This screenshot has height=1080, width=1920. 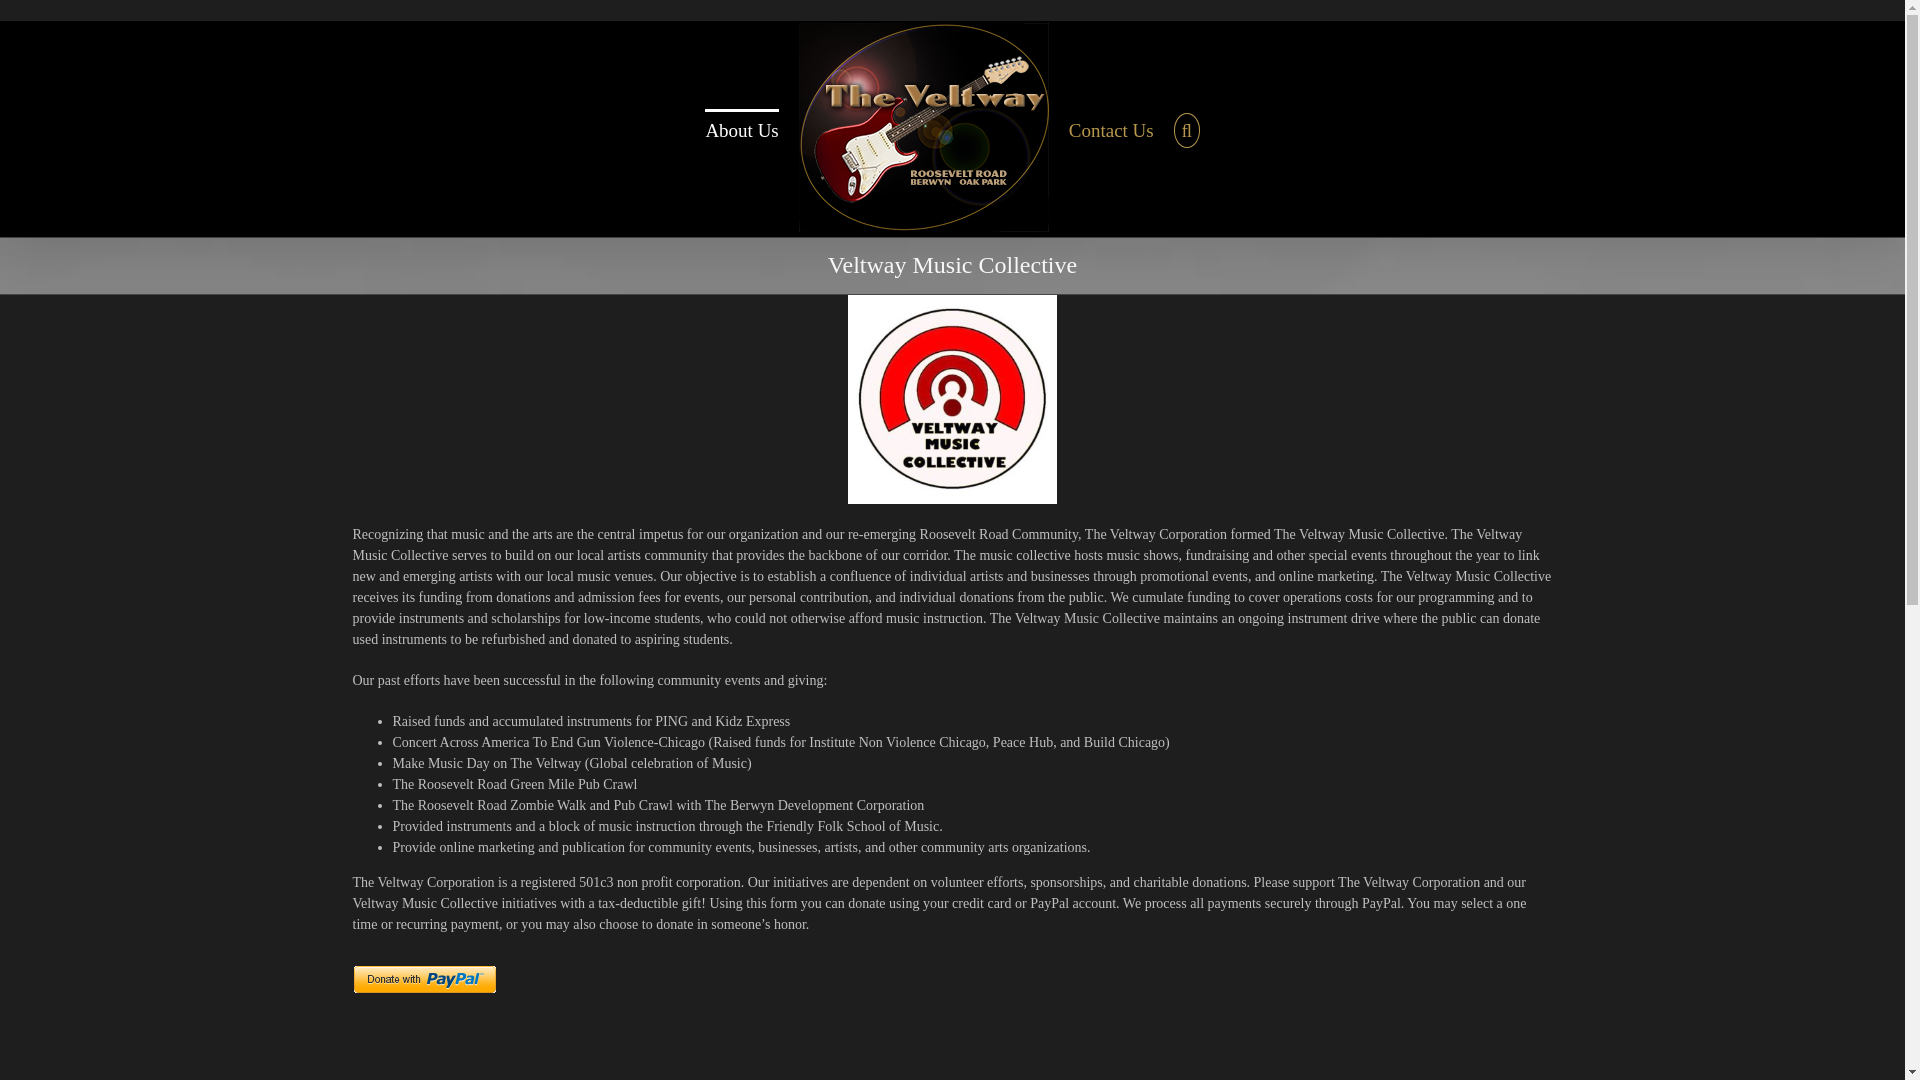 I want to click on About Us, so click(x=740, y=129).